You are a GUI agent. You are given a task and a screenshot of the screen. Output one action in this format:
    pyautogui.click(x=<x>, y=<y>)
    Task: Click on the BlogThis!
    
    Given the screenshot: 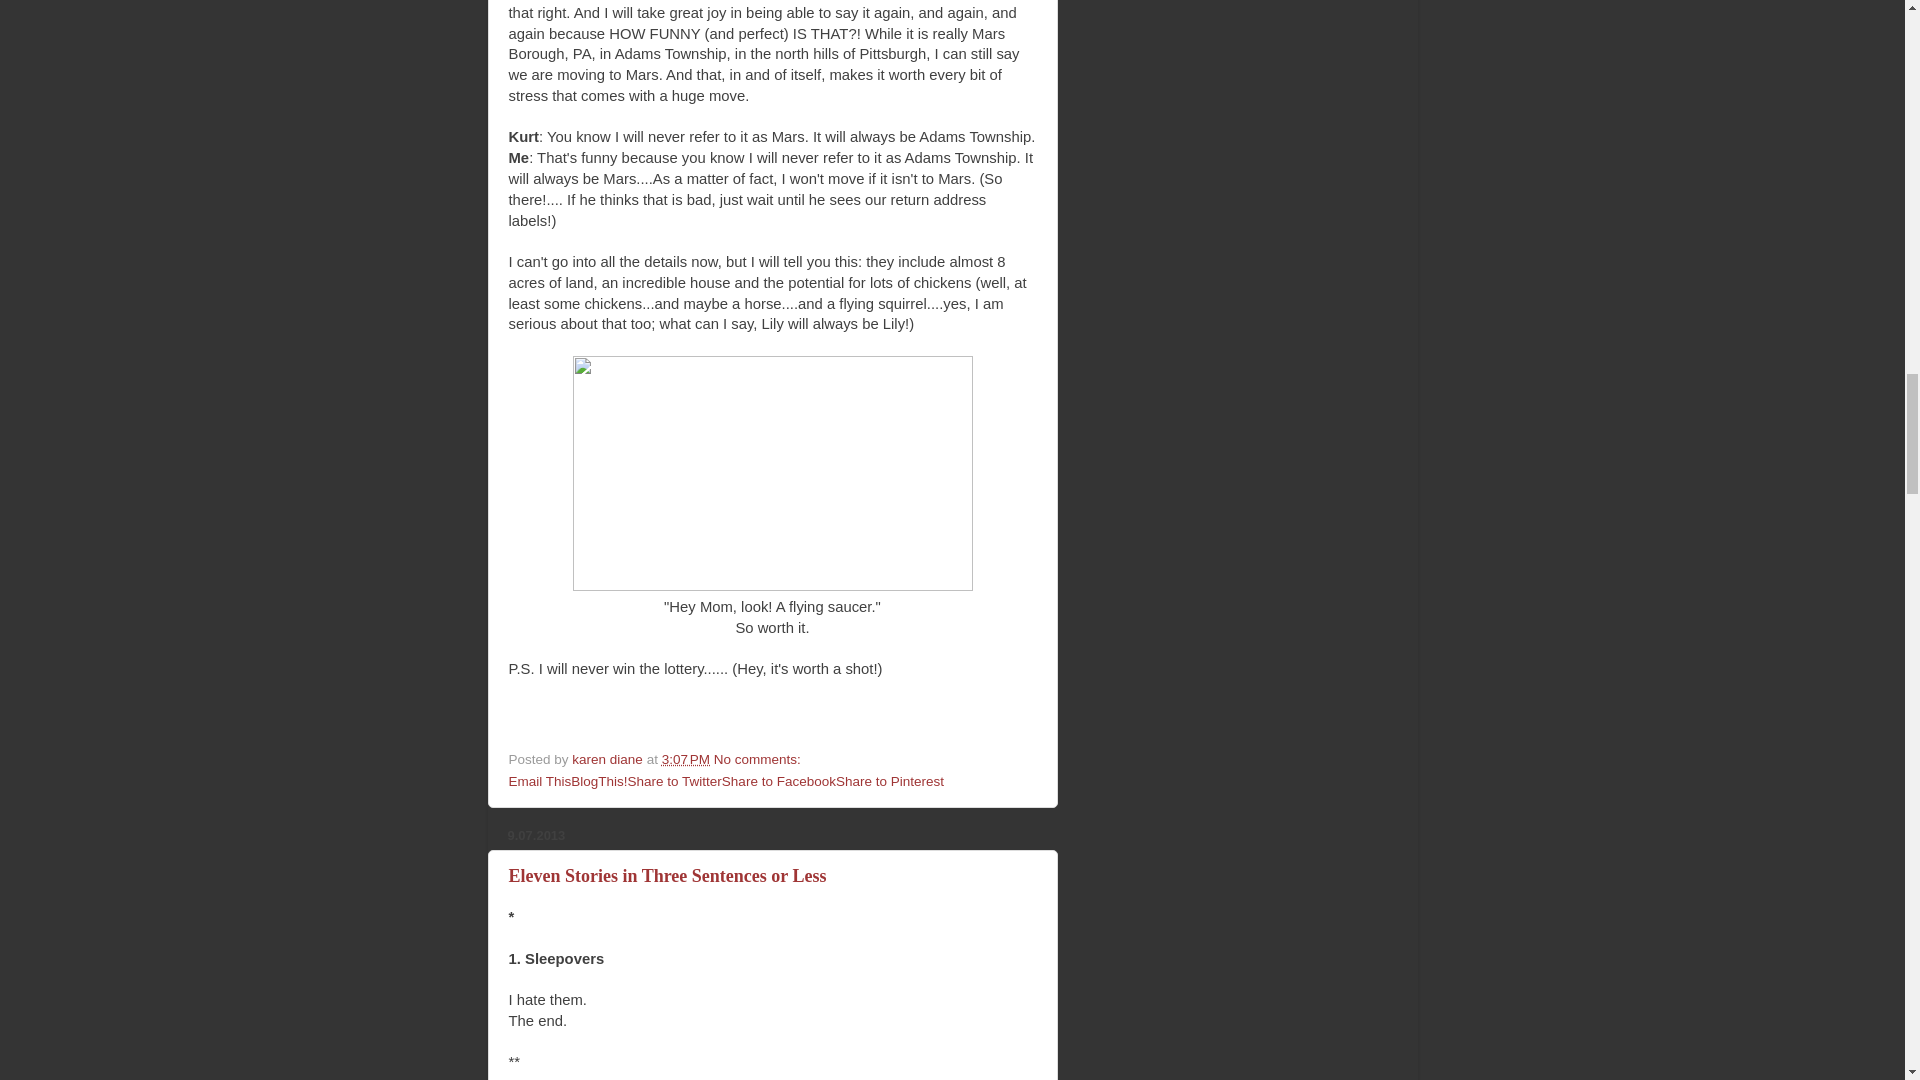 What is the action you would take?
    pyautogui.click(x=598, y=782)
    